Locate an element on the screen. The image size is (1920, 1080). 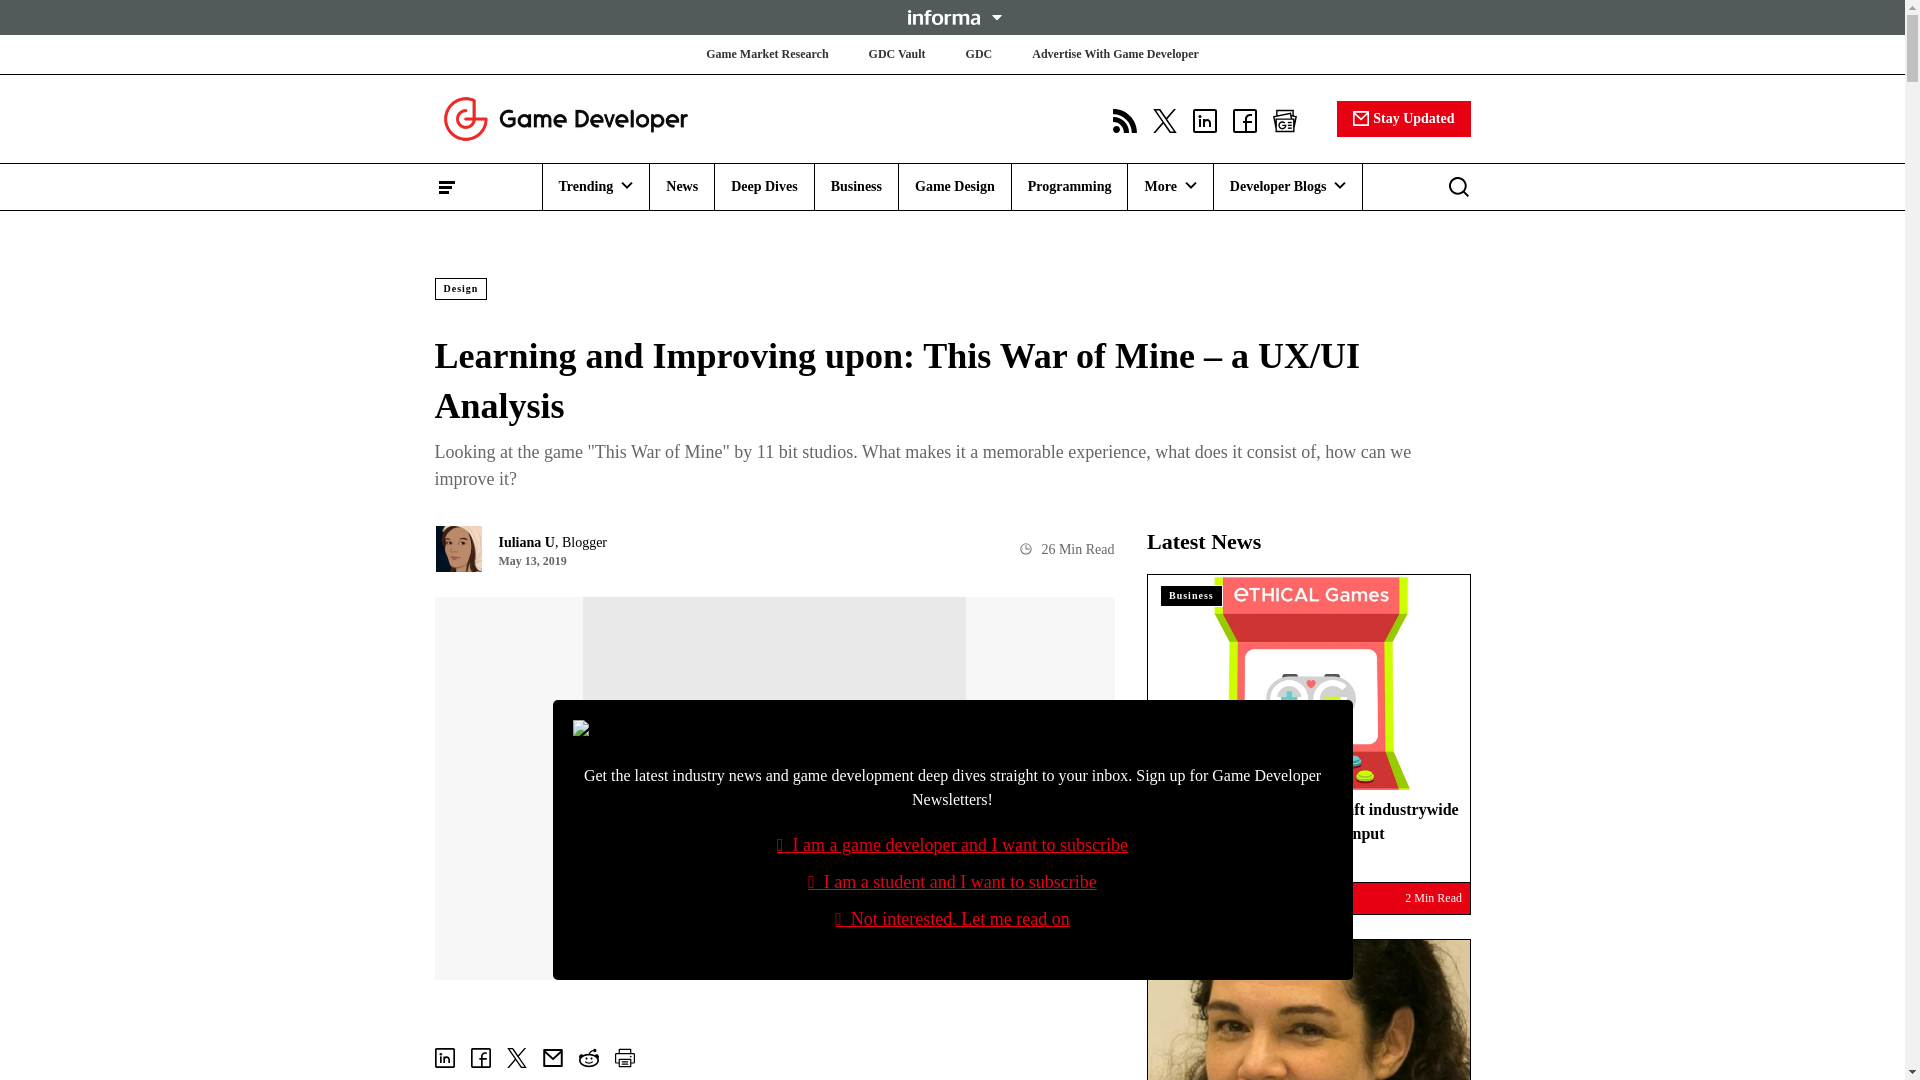
Picture of Iuliana U is located at coordinates (457, 548).